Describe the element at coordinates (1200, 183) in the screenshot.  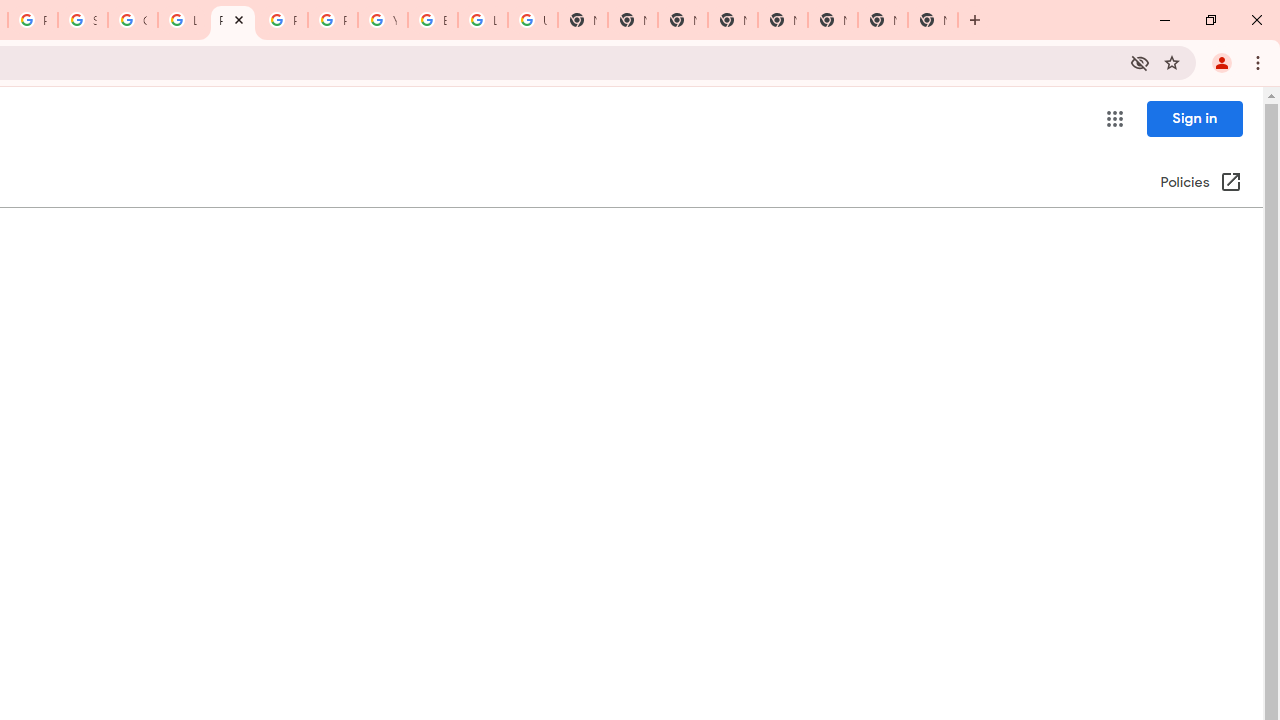
I see `Policies (Open in a new window)` at that location.